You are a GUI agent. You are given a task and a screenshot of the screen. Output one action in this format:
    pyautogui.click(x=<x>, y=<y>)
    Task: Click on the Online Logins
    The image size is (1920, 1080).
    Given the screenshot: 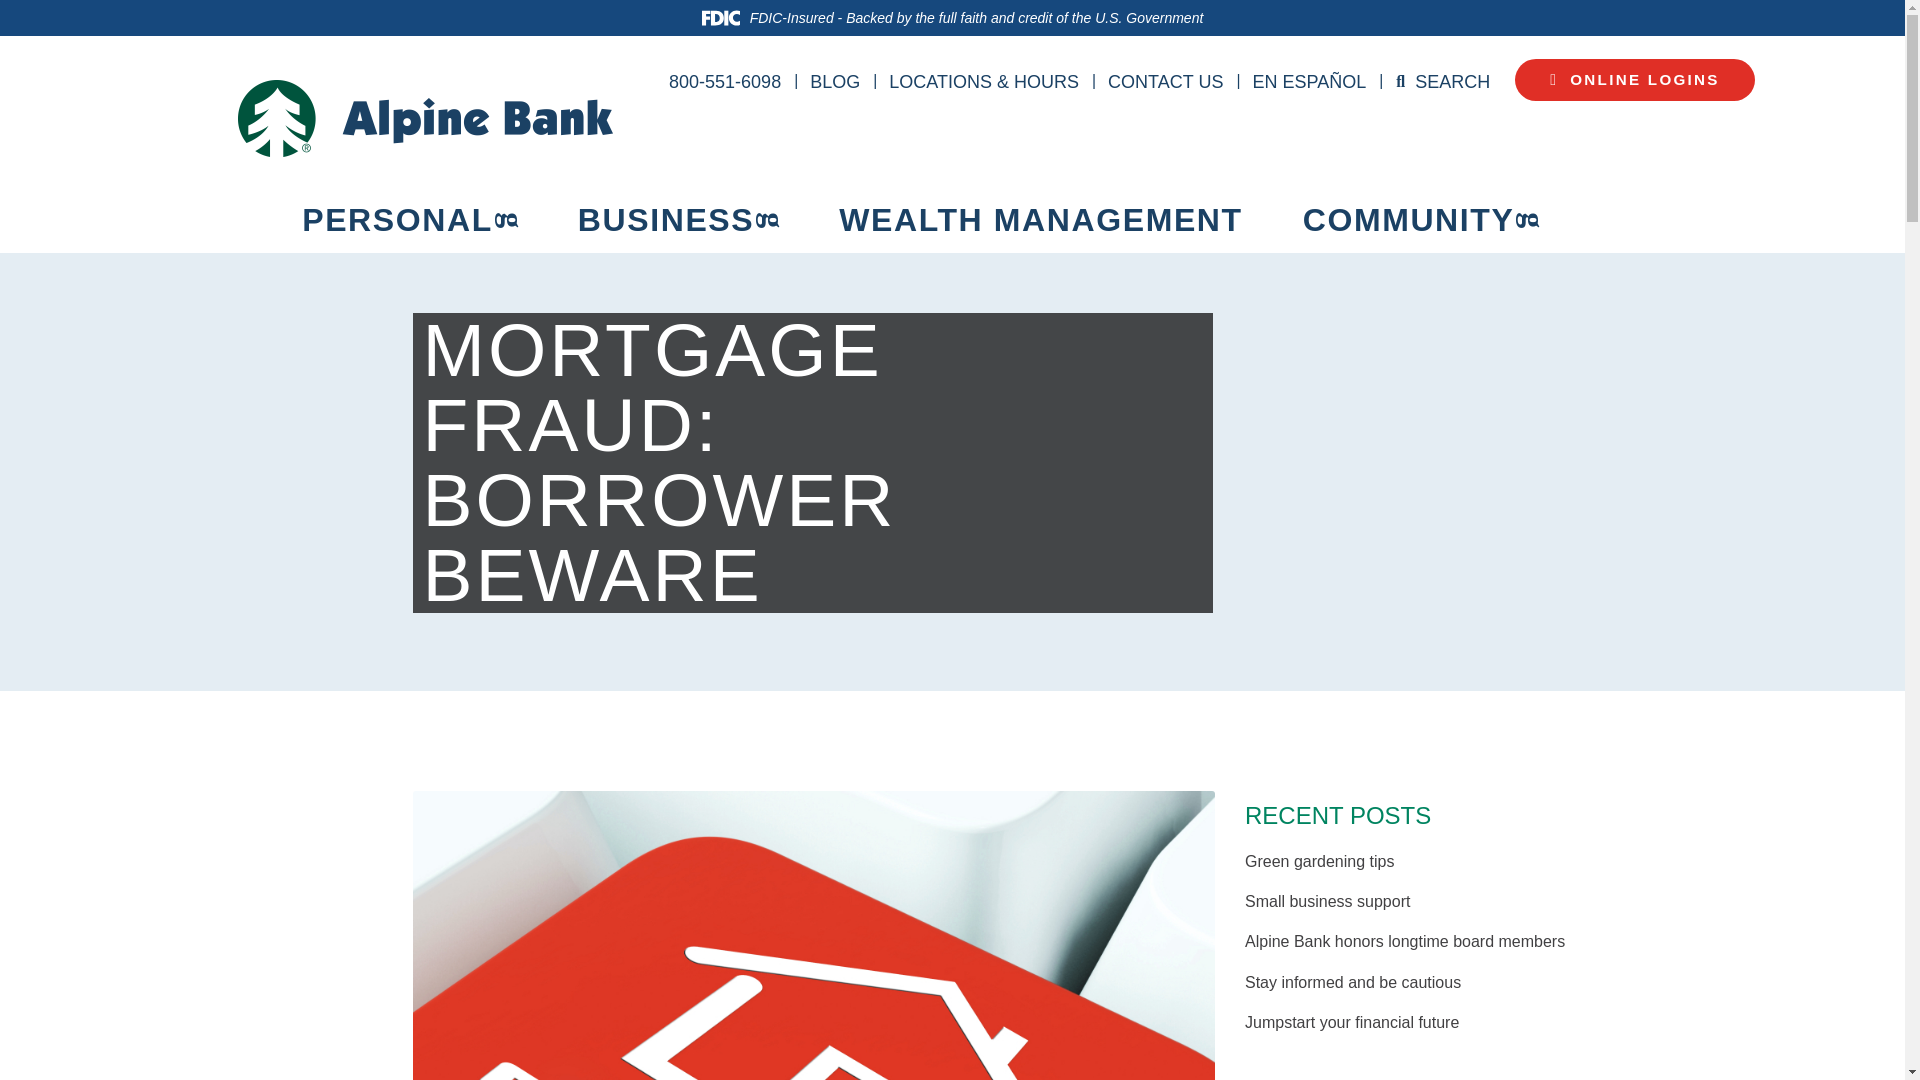 What is the action you would take?
    pyautogui.click(x=1634, y=80)
    